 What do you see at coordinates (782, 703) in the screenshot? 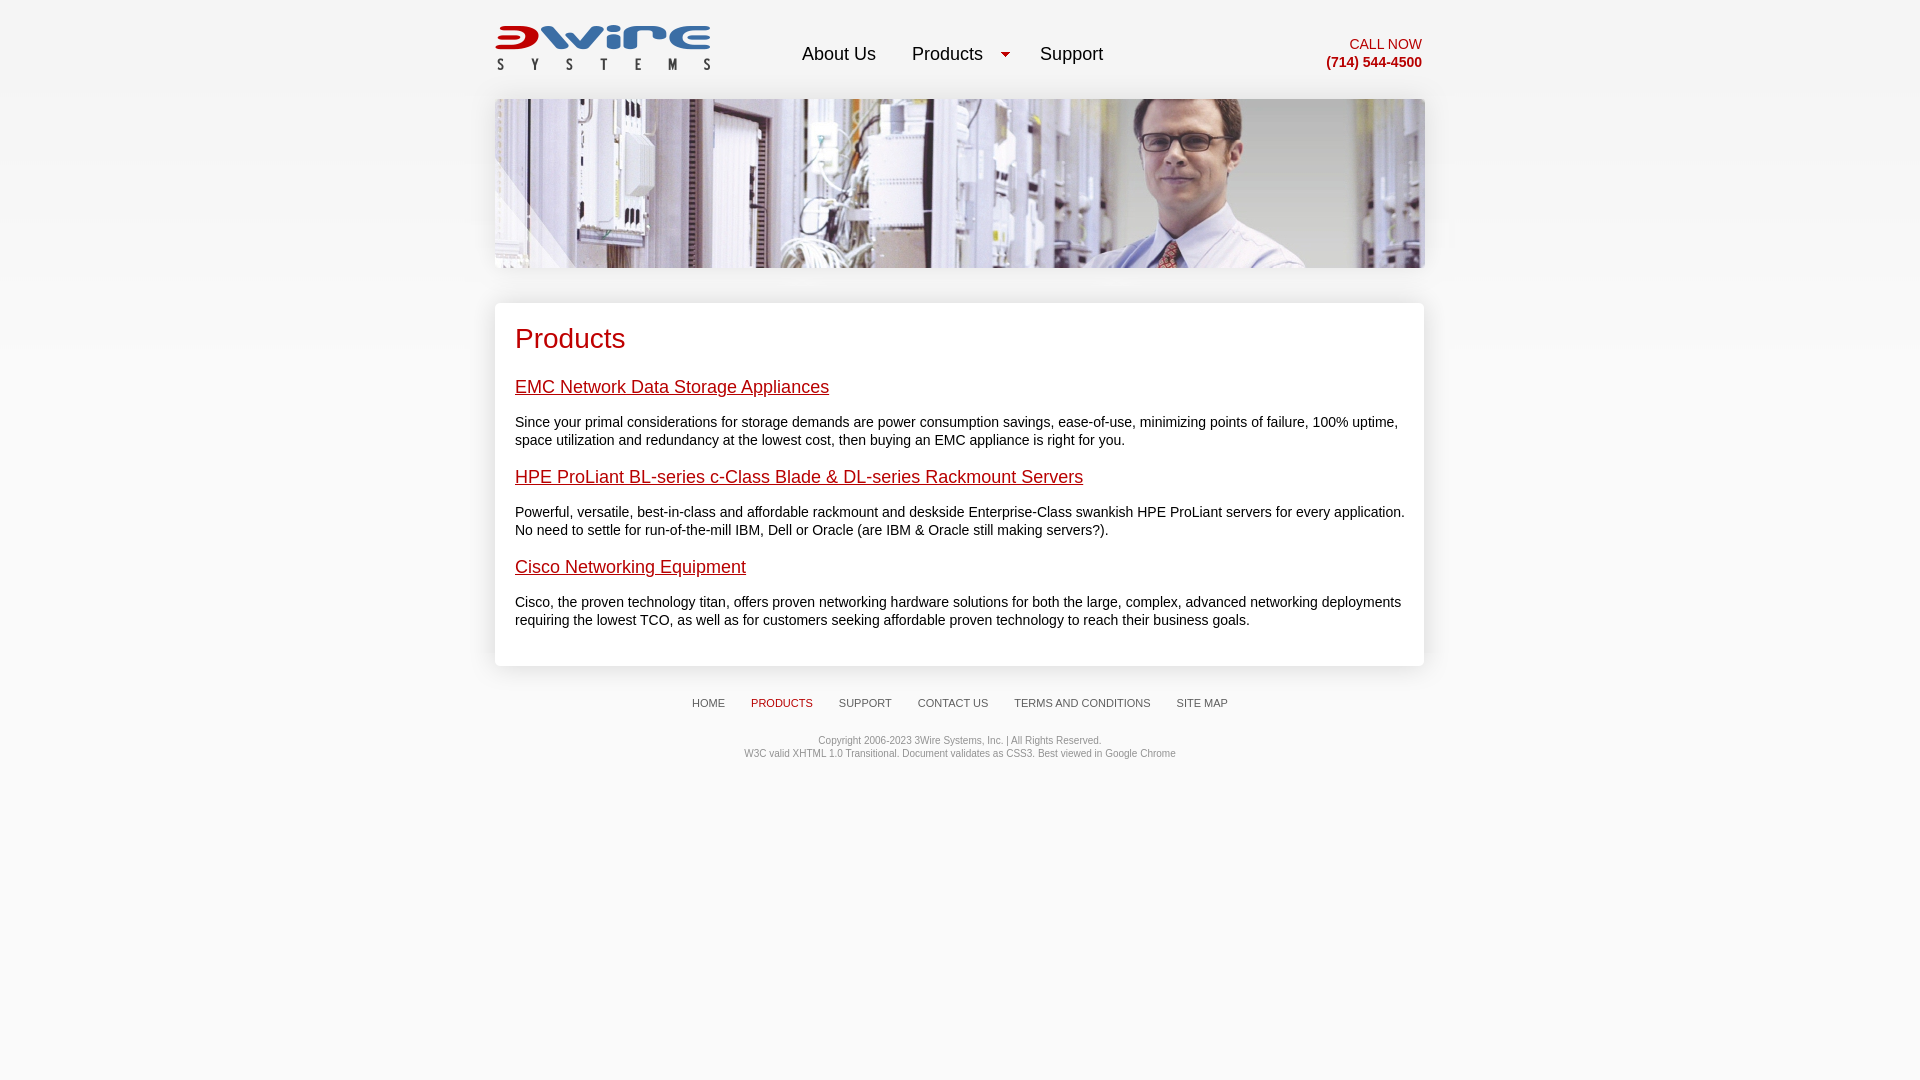
I see `PRODUCTS` at bounding box center [782, 703].